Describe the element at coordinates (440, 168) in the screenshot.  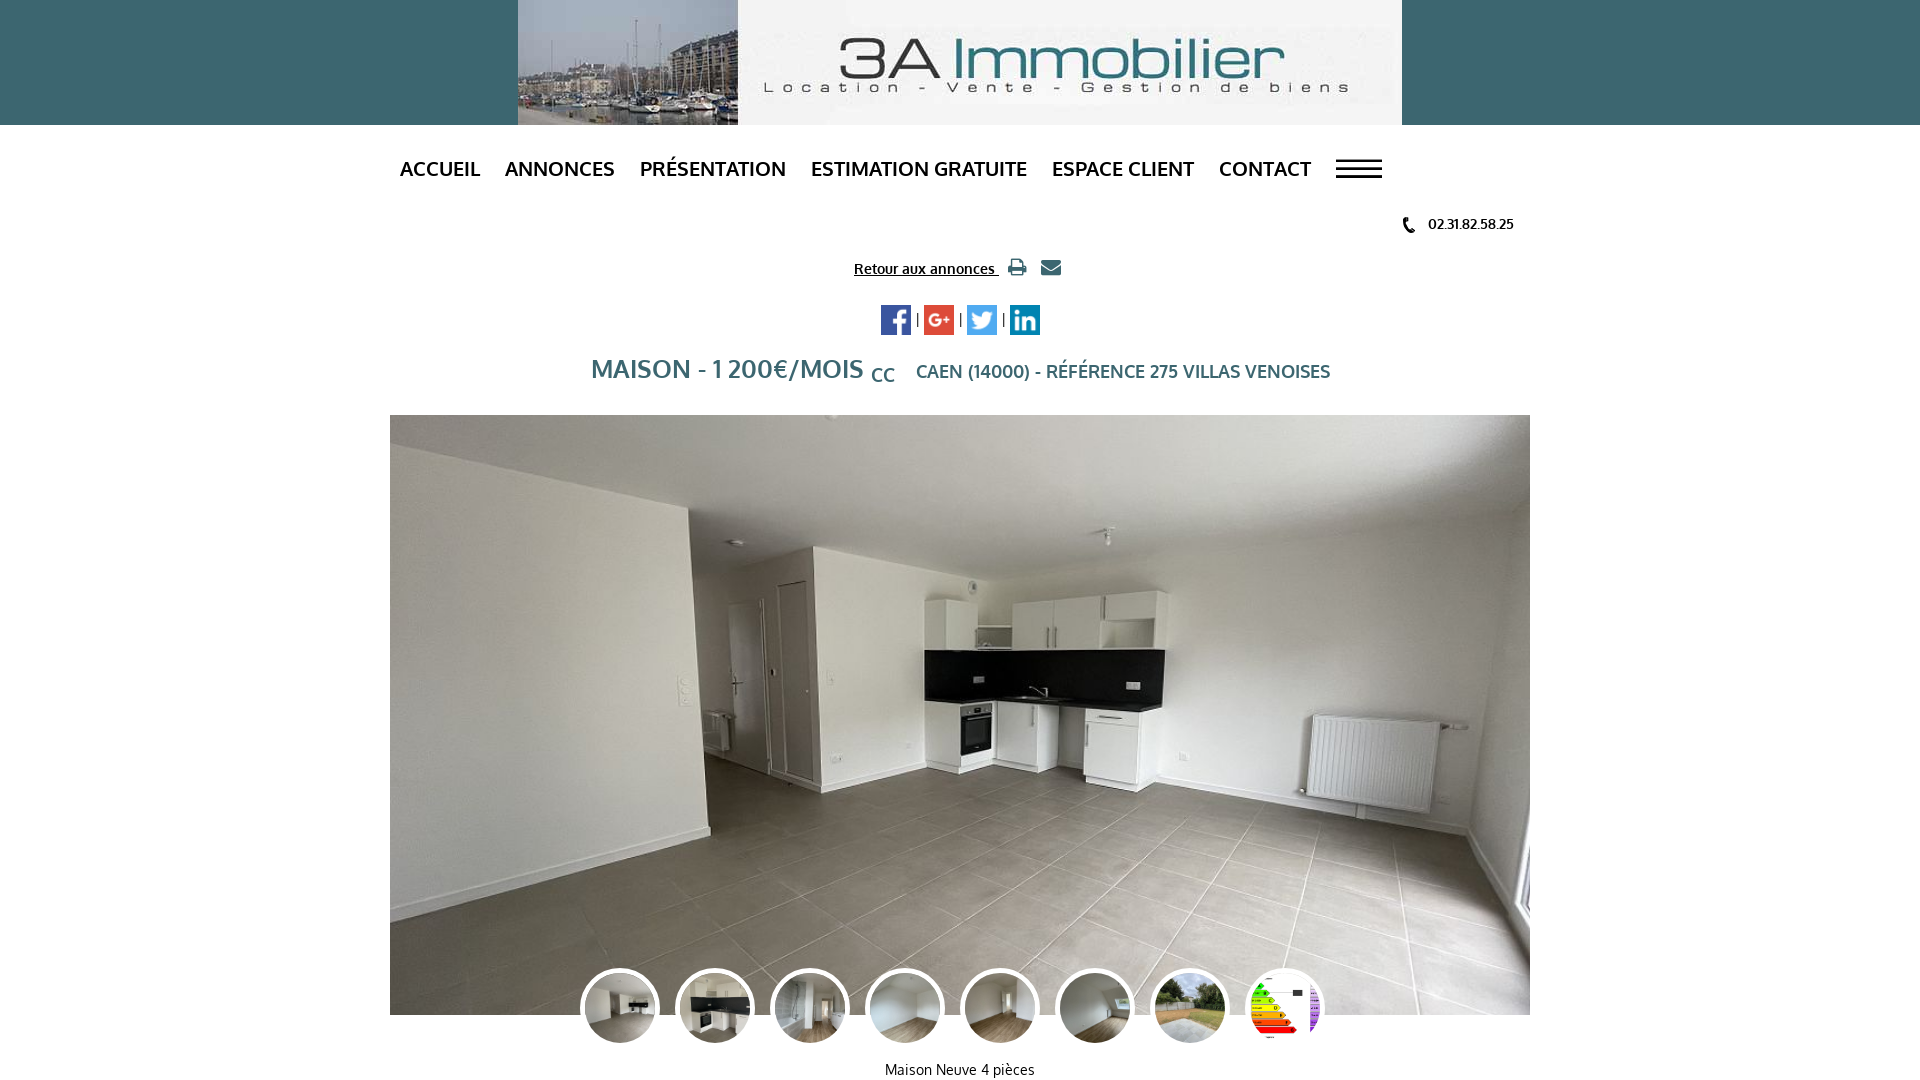
I see `ACCUEIL` at that location.